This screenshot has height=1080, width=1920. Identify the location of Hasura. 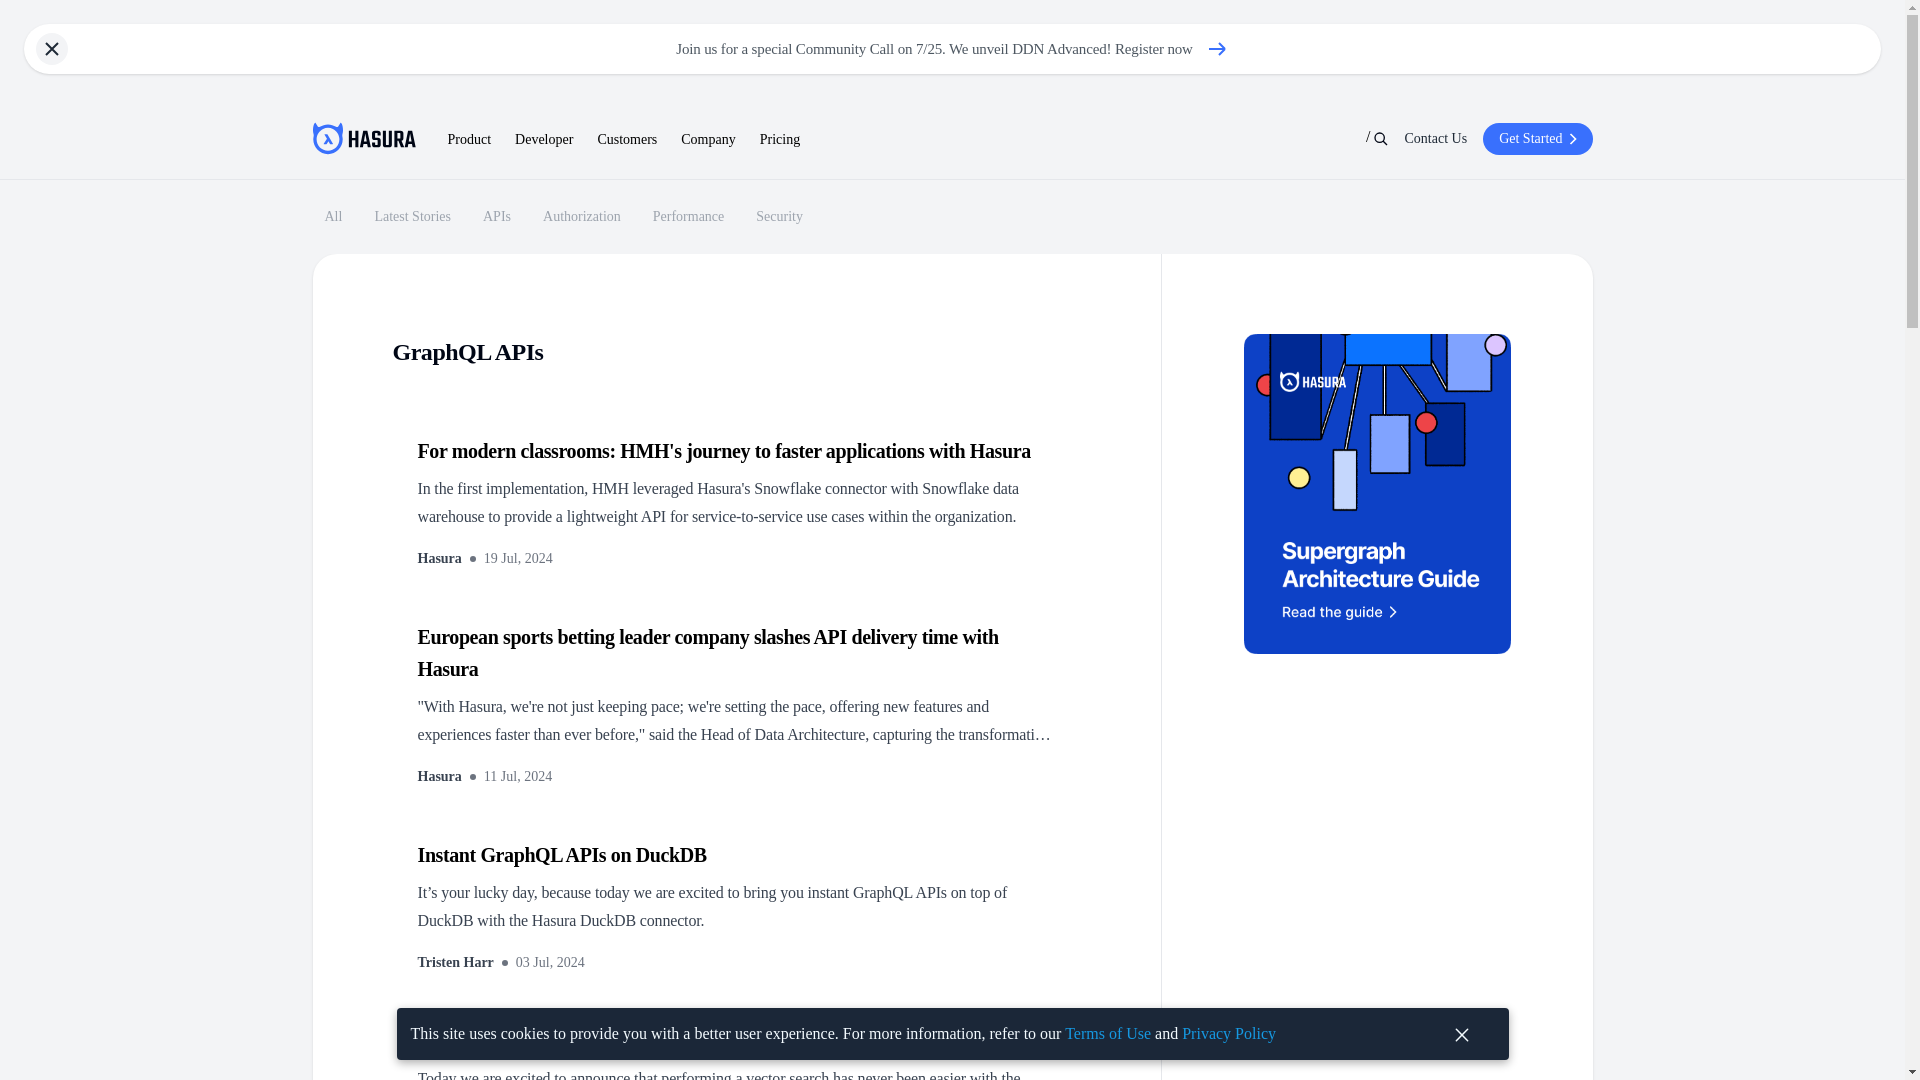
(582, 217).